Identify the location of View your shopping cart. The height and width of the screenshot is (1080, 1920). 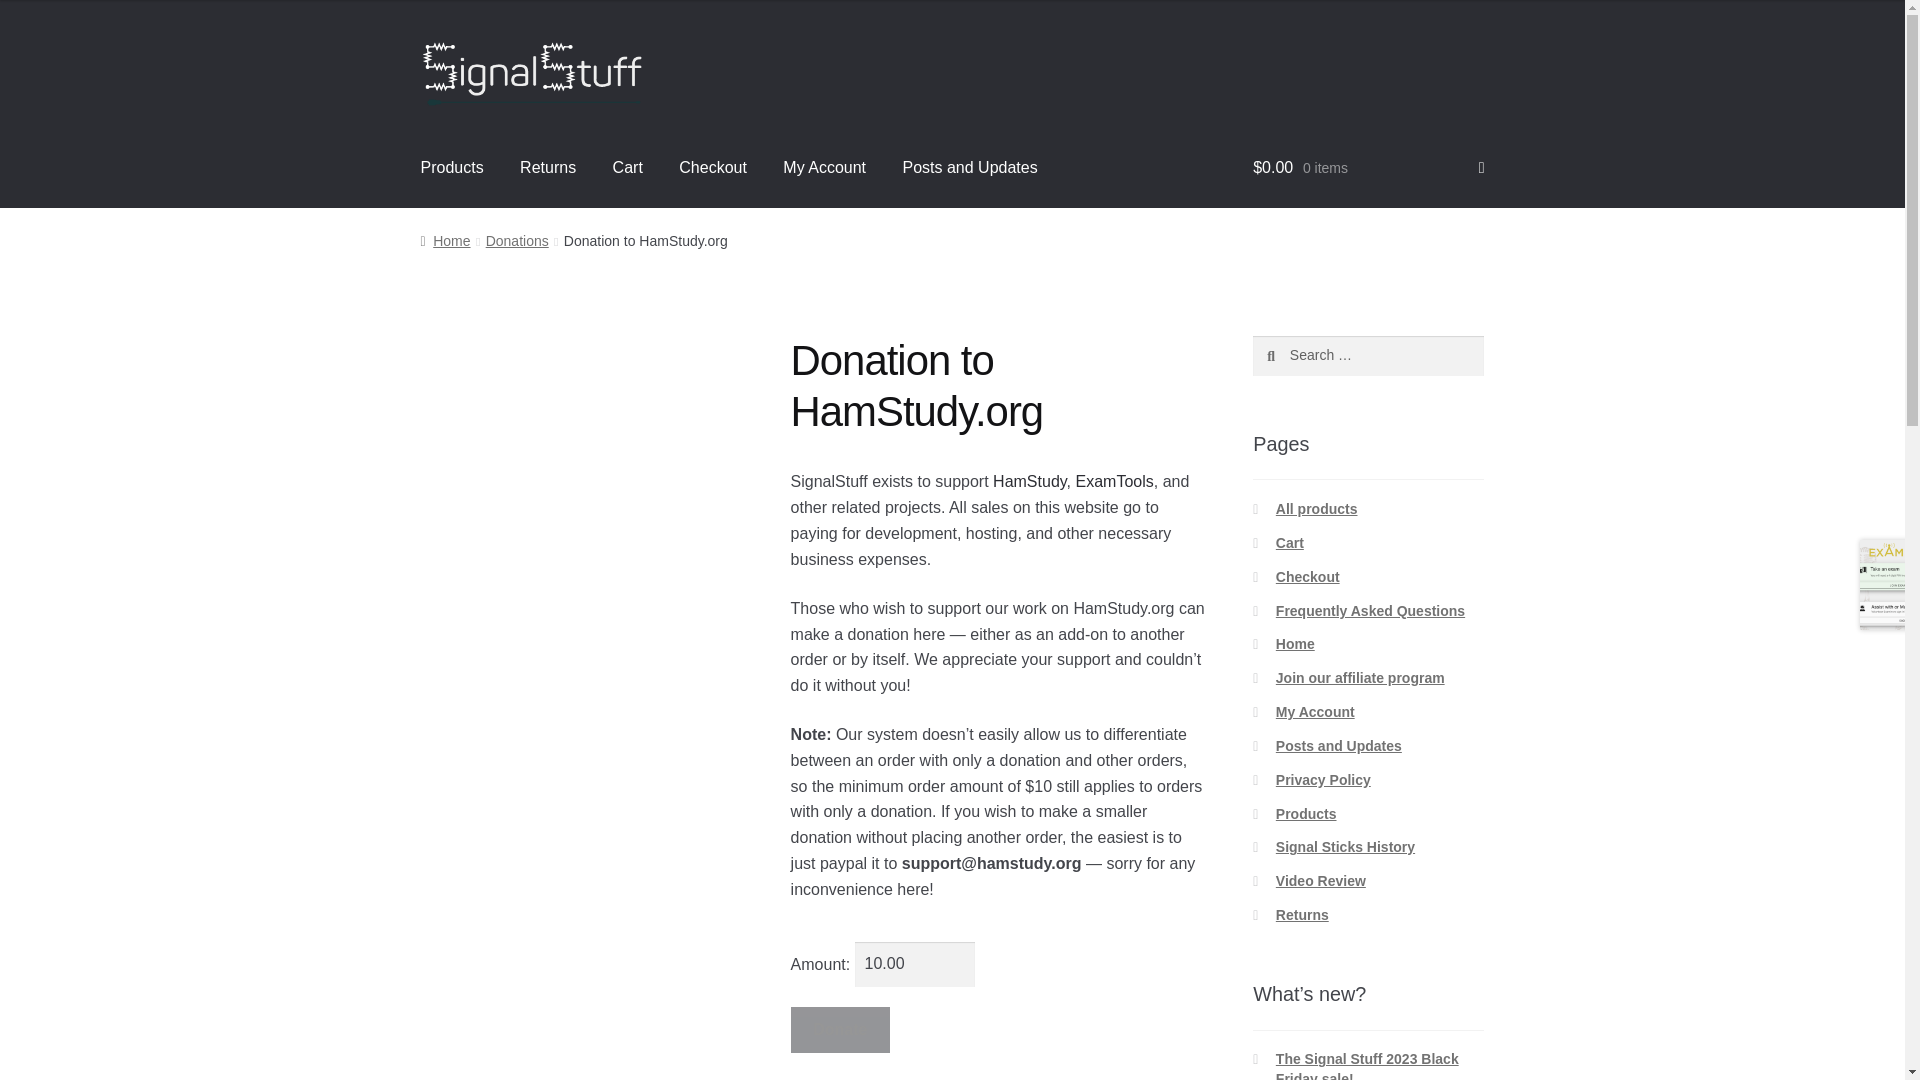
(1368, 168).